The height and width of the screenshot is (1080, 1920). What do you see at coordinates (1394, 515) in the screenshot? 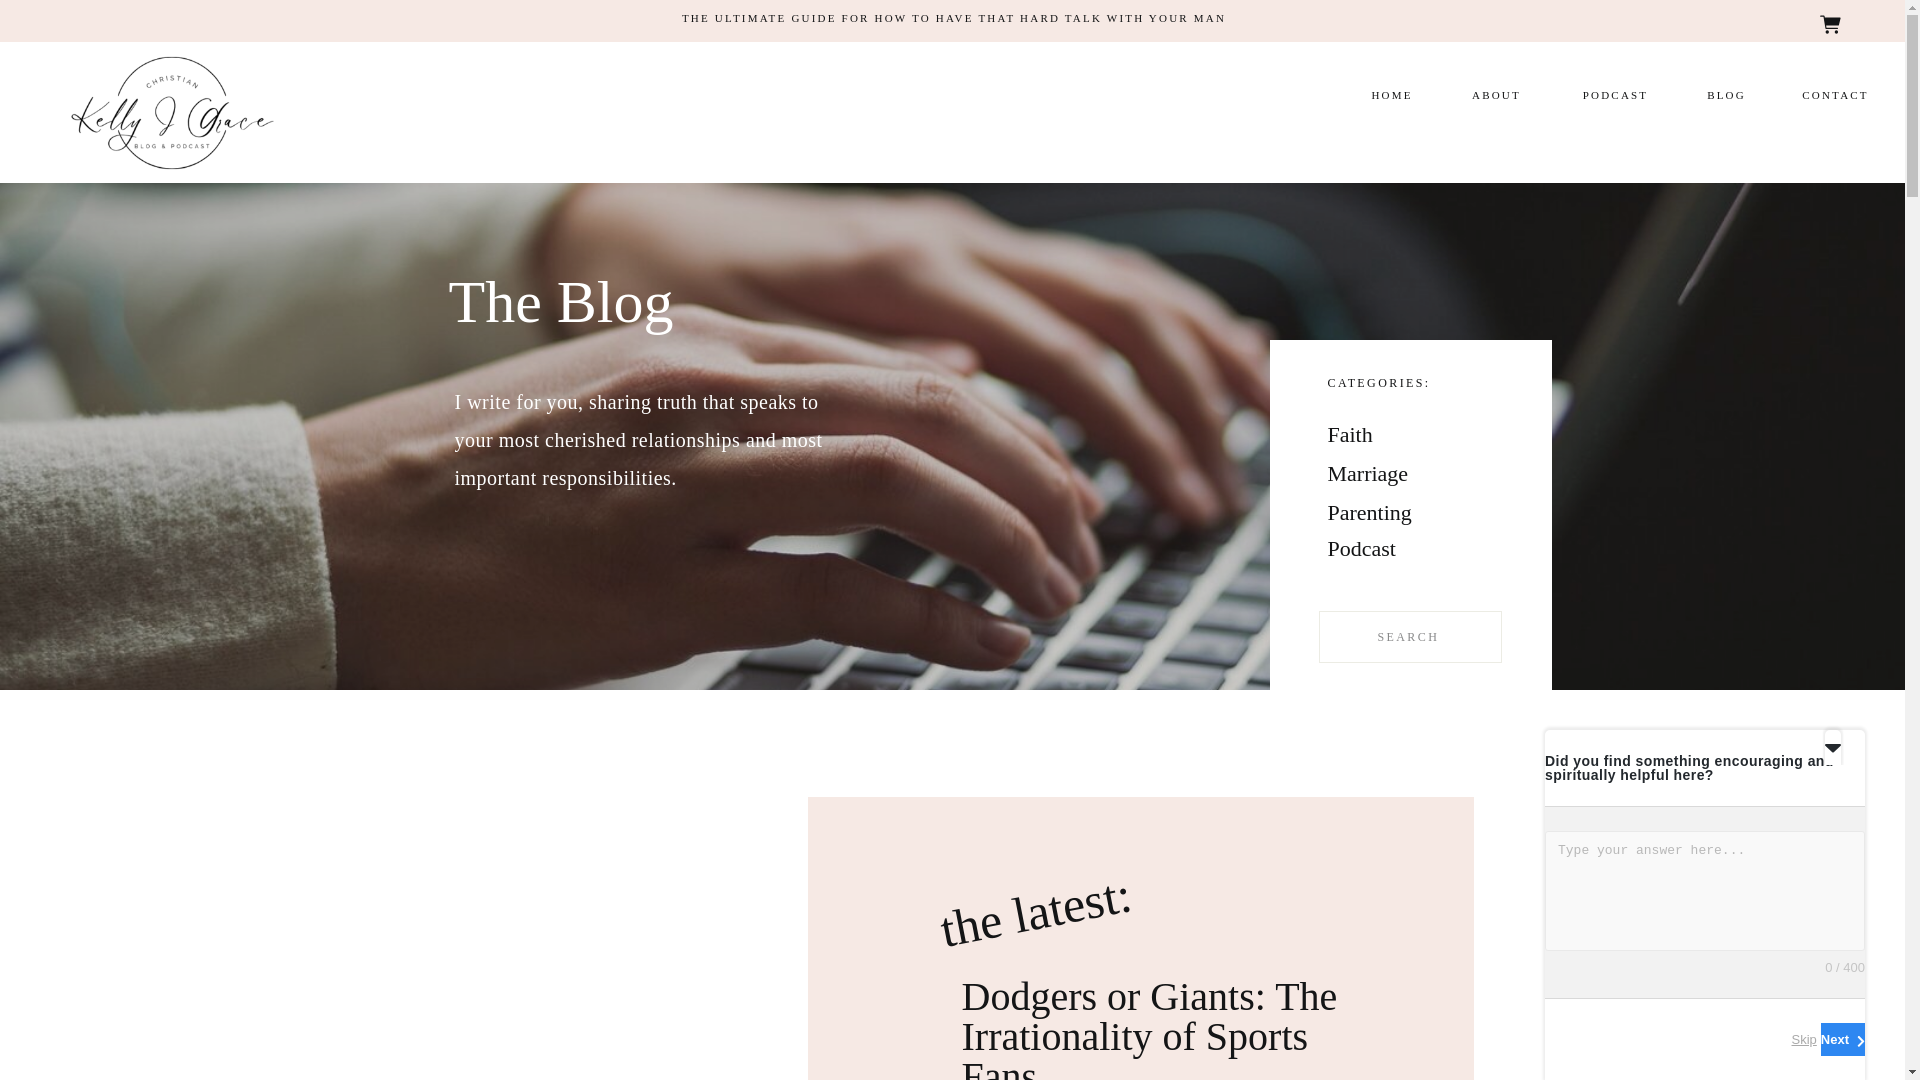
I see `Parenting` at bounding box center [1394, 515].